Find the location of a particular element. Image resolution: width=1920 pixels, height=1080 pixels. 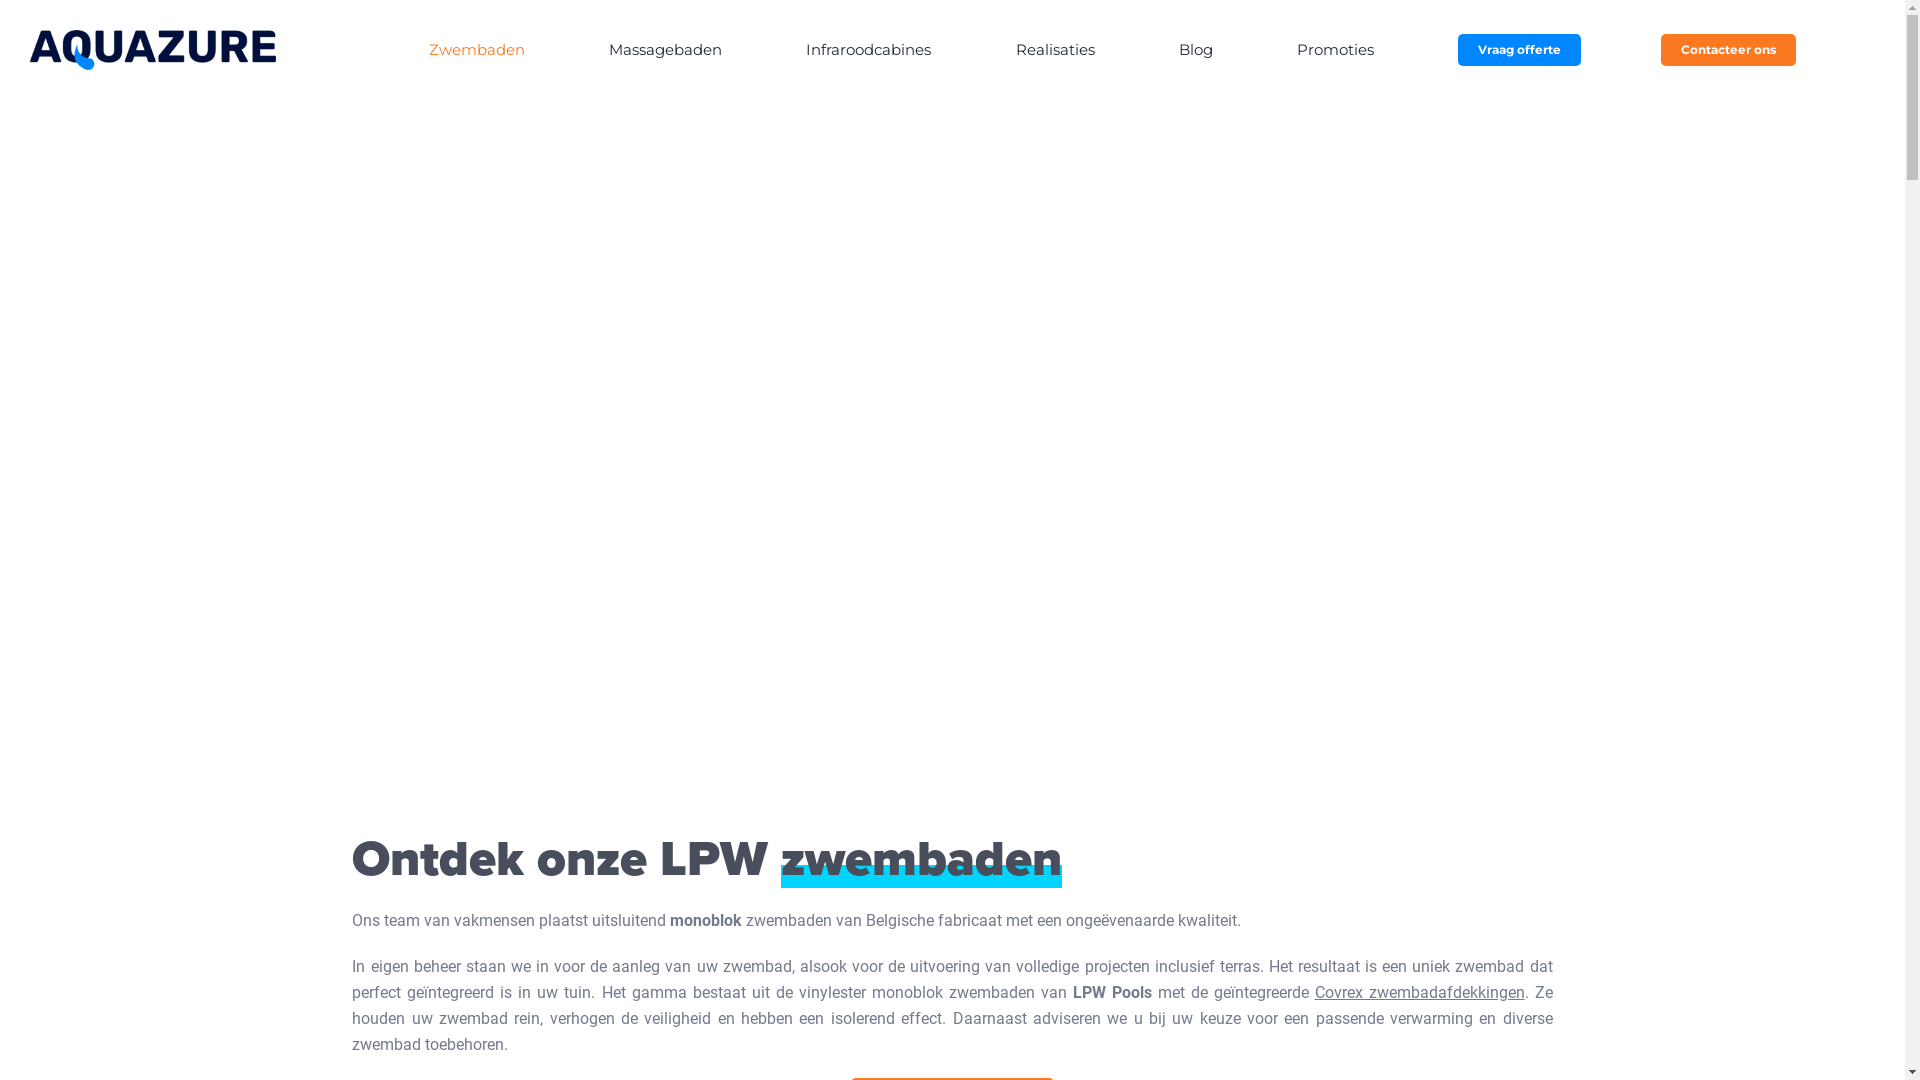

Vraag offerte is located at coordinates (1520, 50).